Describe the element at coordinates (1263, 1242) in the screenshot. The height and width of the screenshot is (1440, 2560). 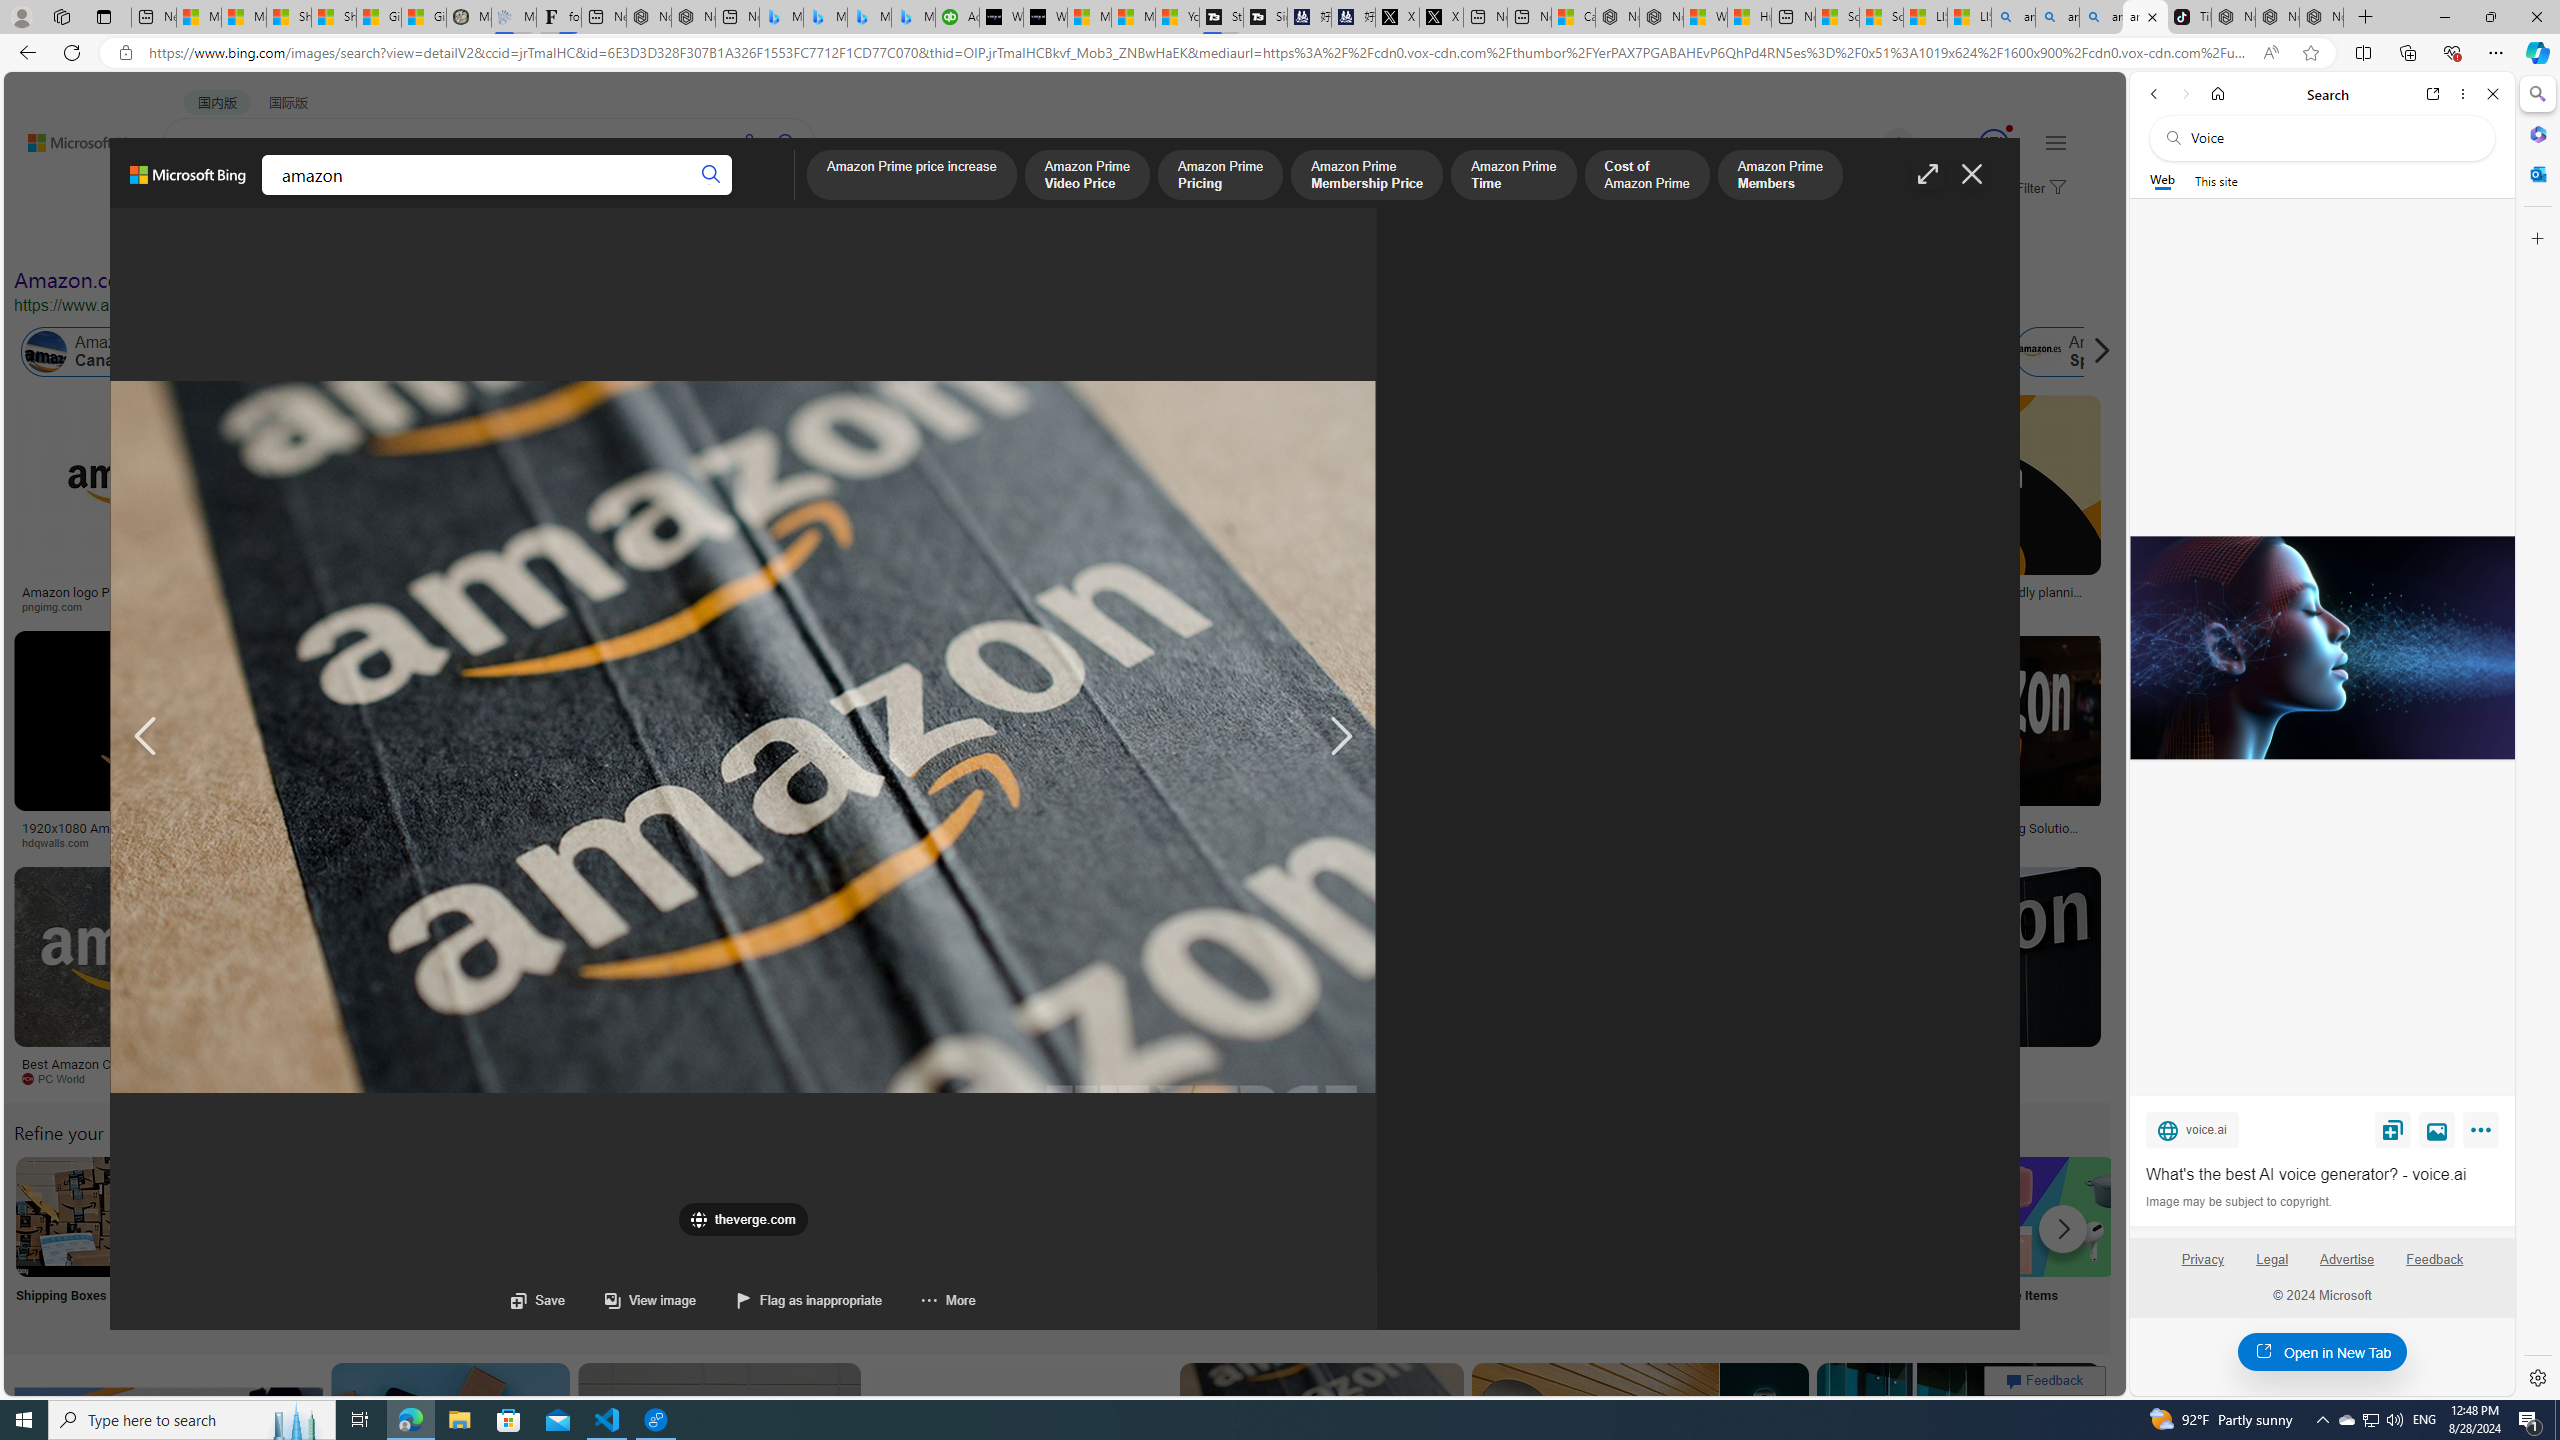
I see `Amazon Sign in My Account Sign My Account` at that location.